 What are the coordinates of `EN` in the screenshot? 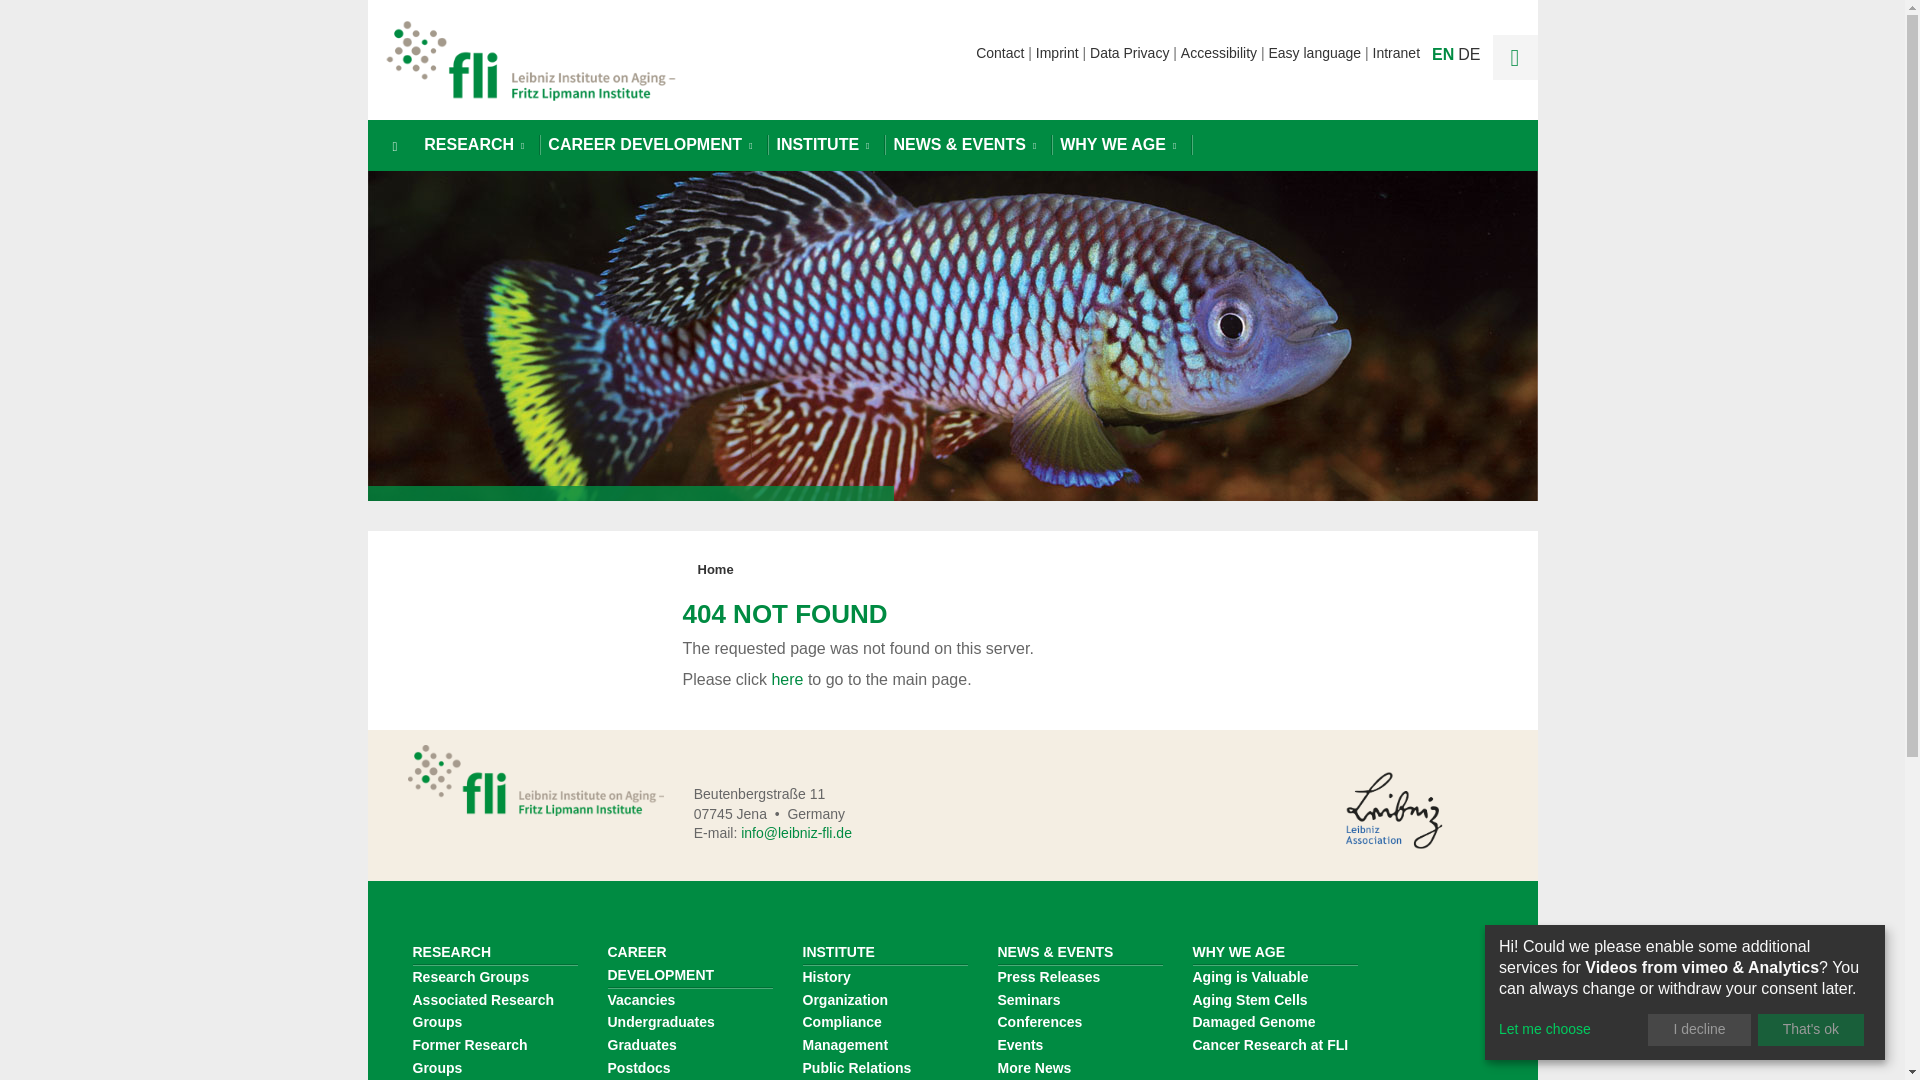 It's located at (1442, 54).